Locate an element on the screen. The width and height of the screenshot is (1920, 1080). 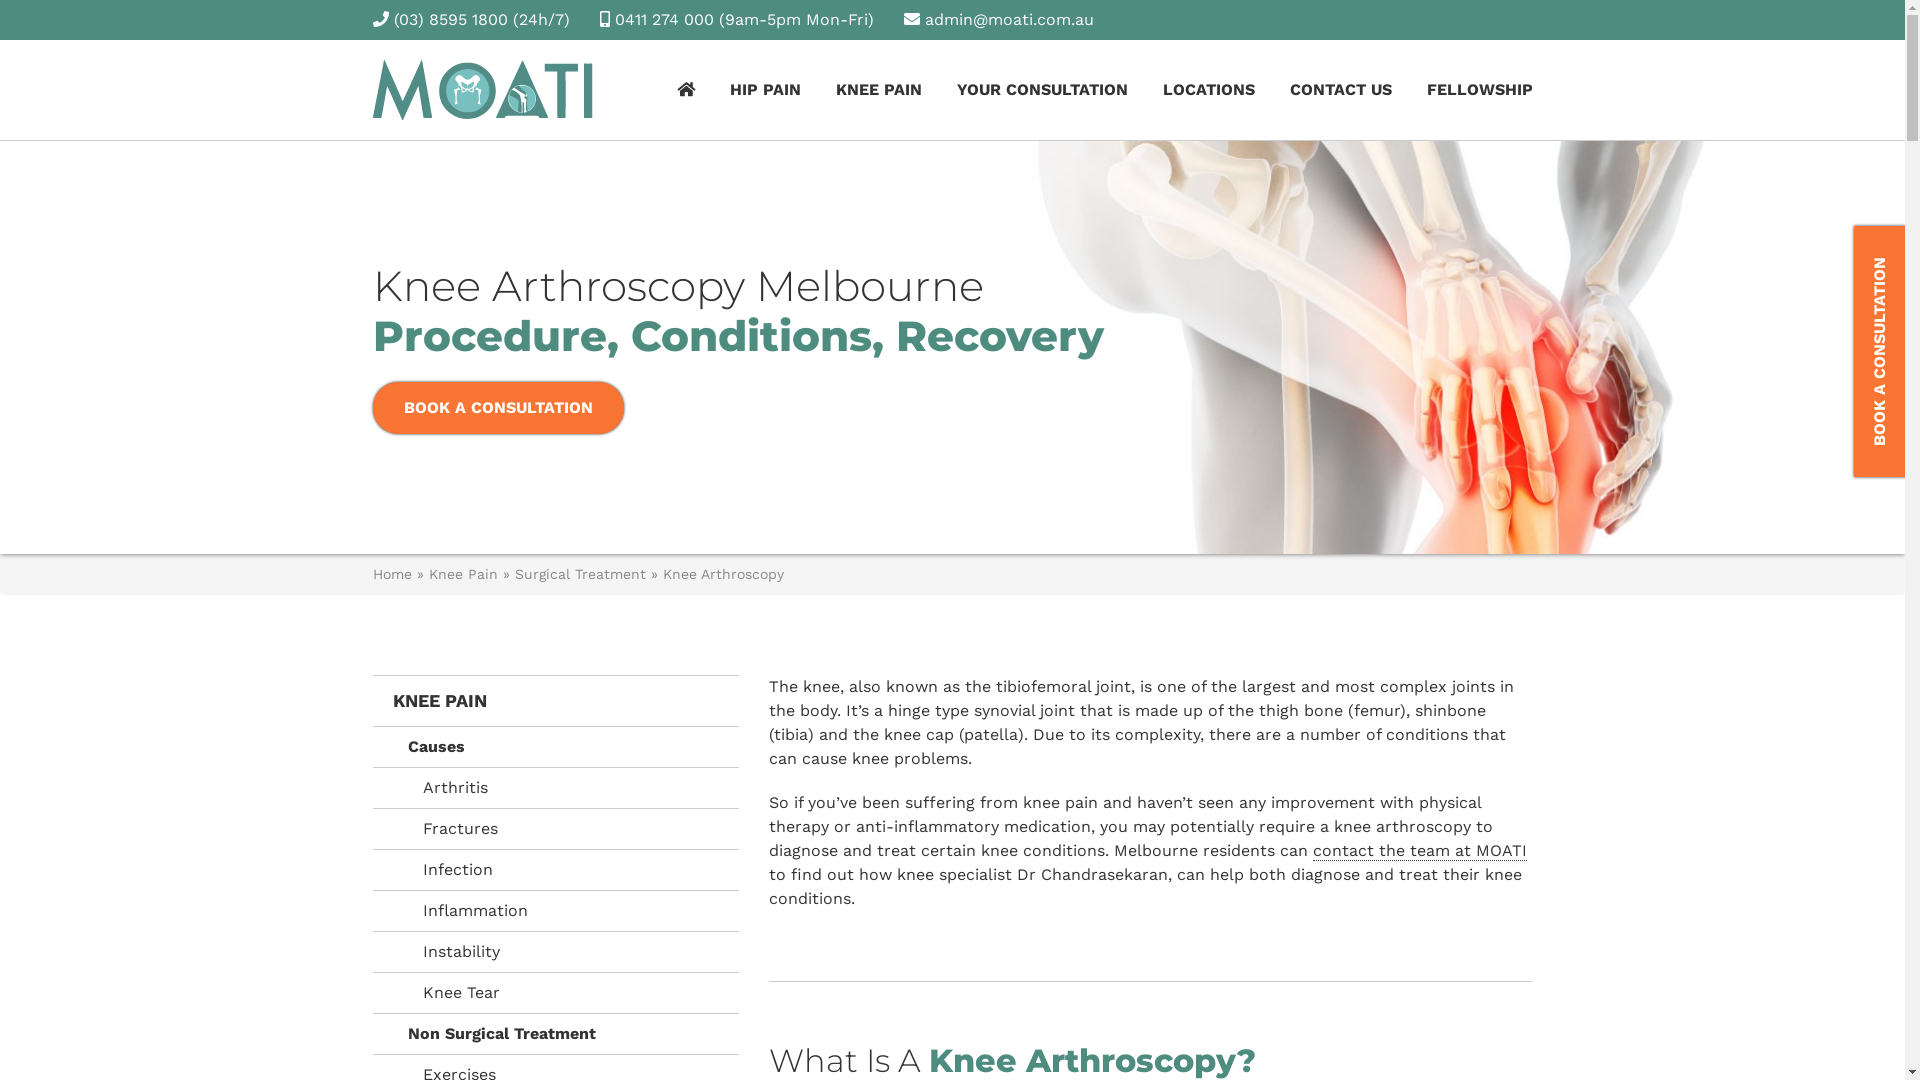
contact the team at MOATI is located at coordinates (1420, 851).